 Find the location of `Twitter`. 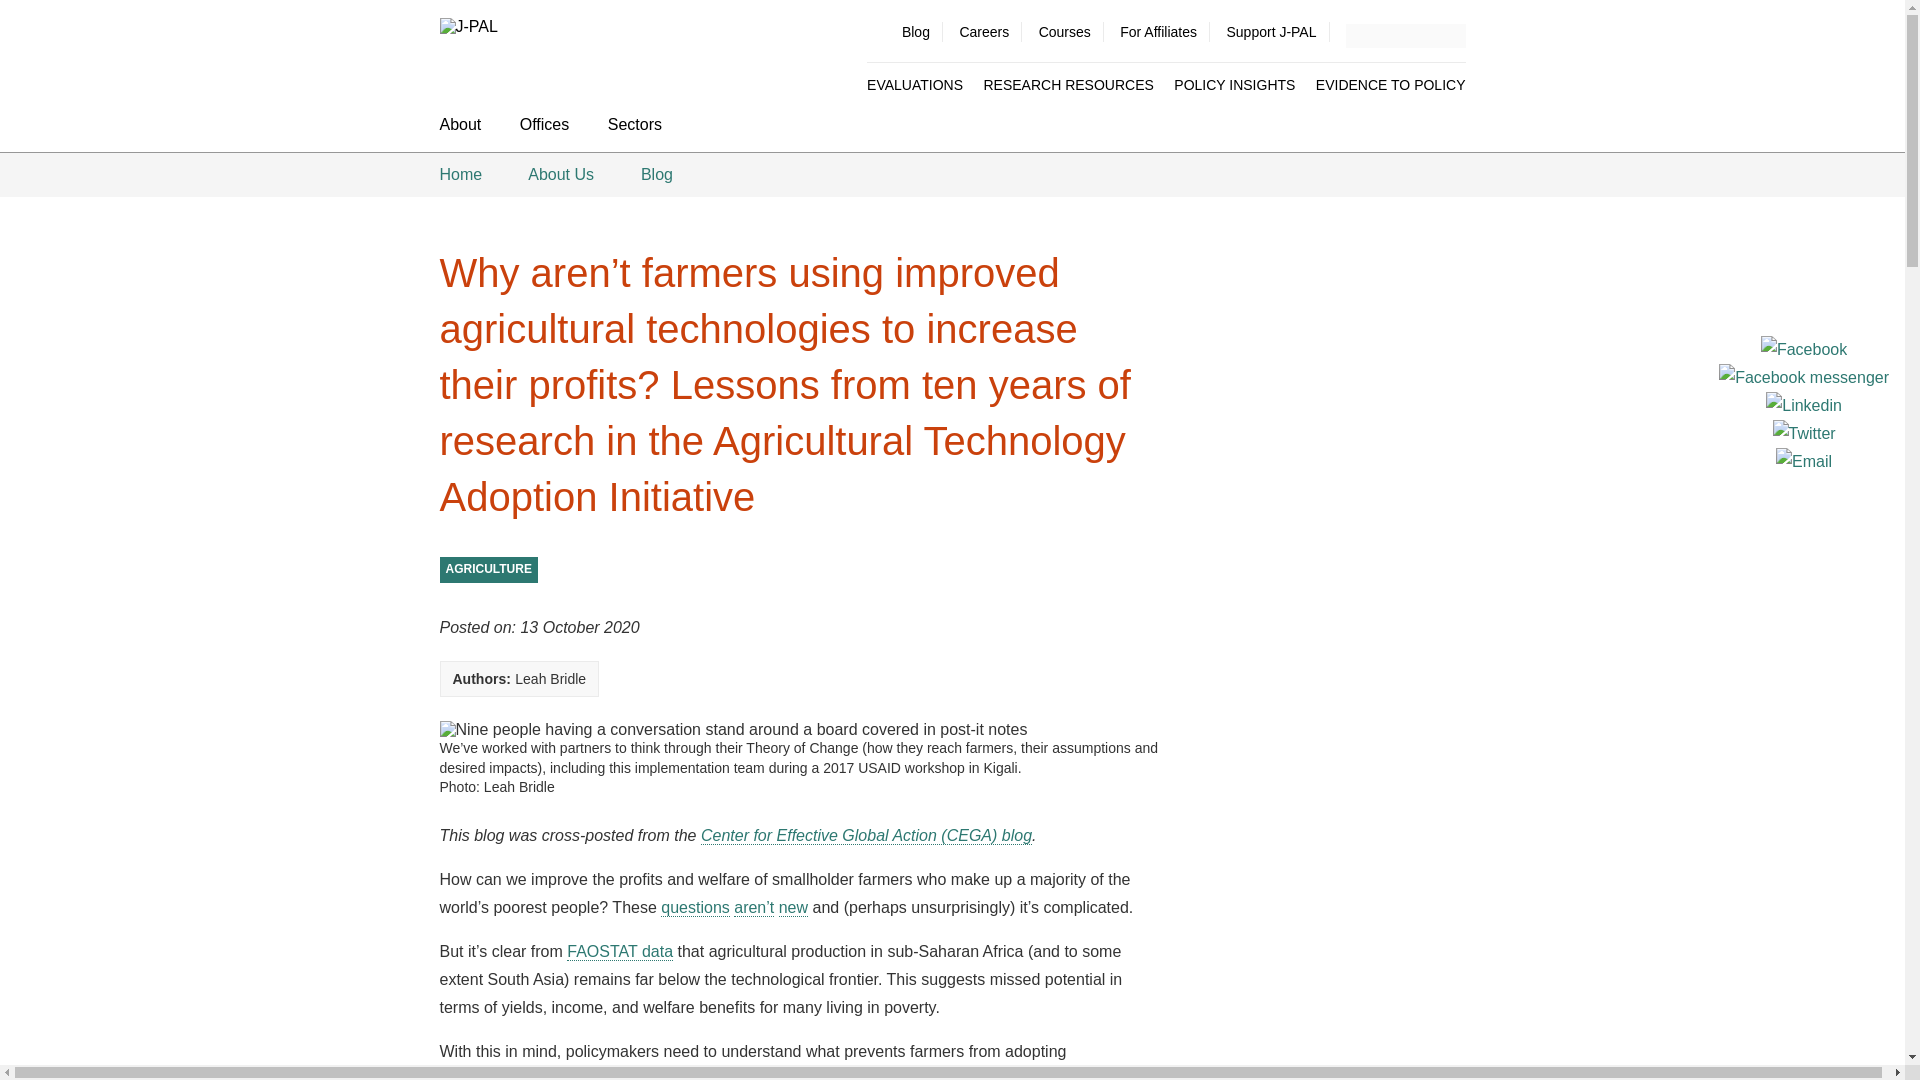

Twitter is located at coordinates (1804, 432).